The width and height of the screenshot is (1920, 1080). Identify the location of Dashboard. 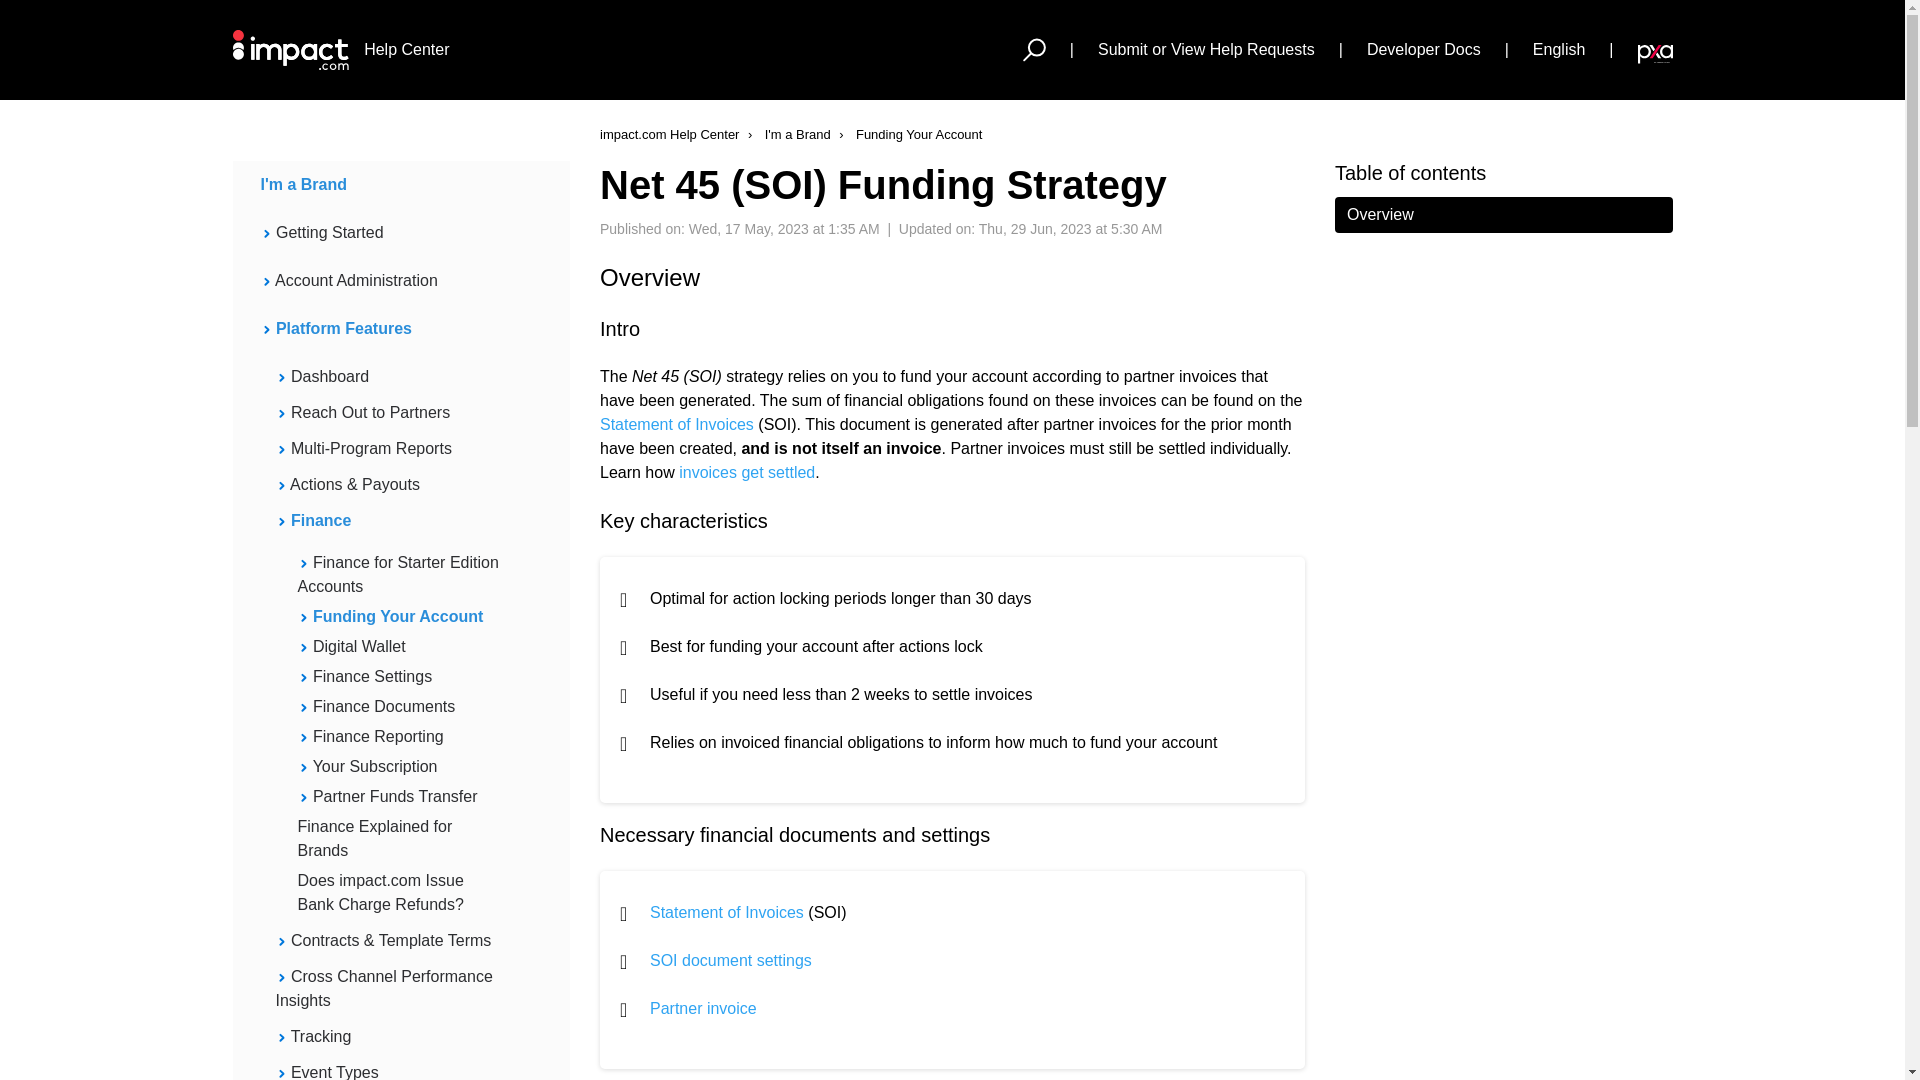
(386, 376).